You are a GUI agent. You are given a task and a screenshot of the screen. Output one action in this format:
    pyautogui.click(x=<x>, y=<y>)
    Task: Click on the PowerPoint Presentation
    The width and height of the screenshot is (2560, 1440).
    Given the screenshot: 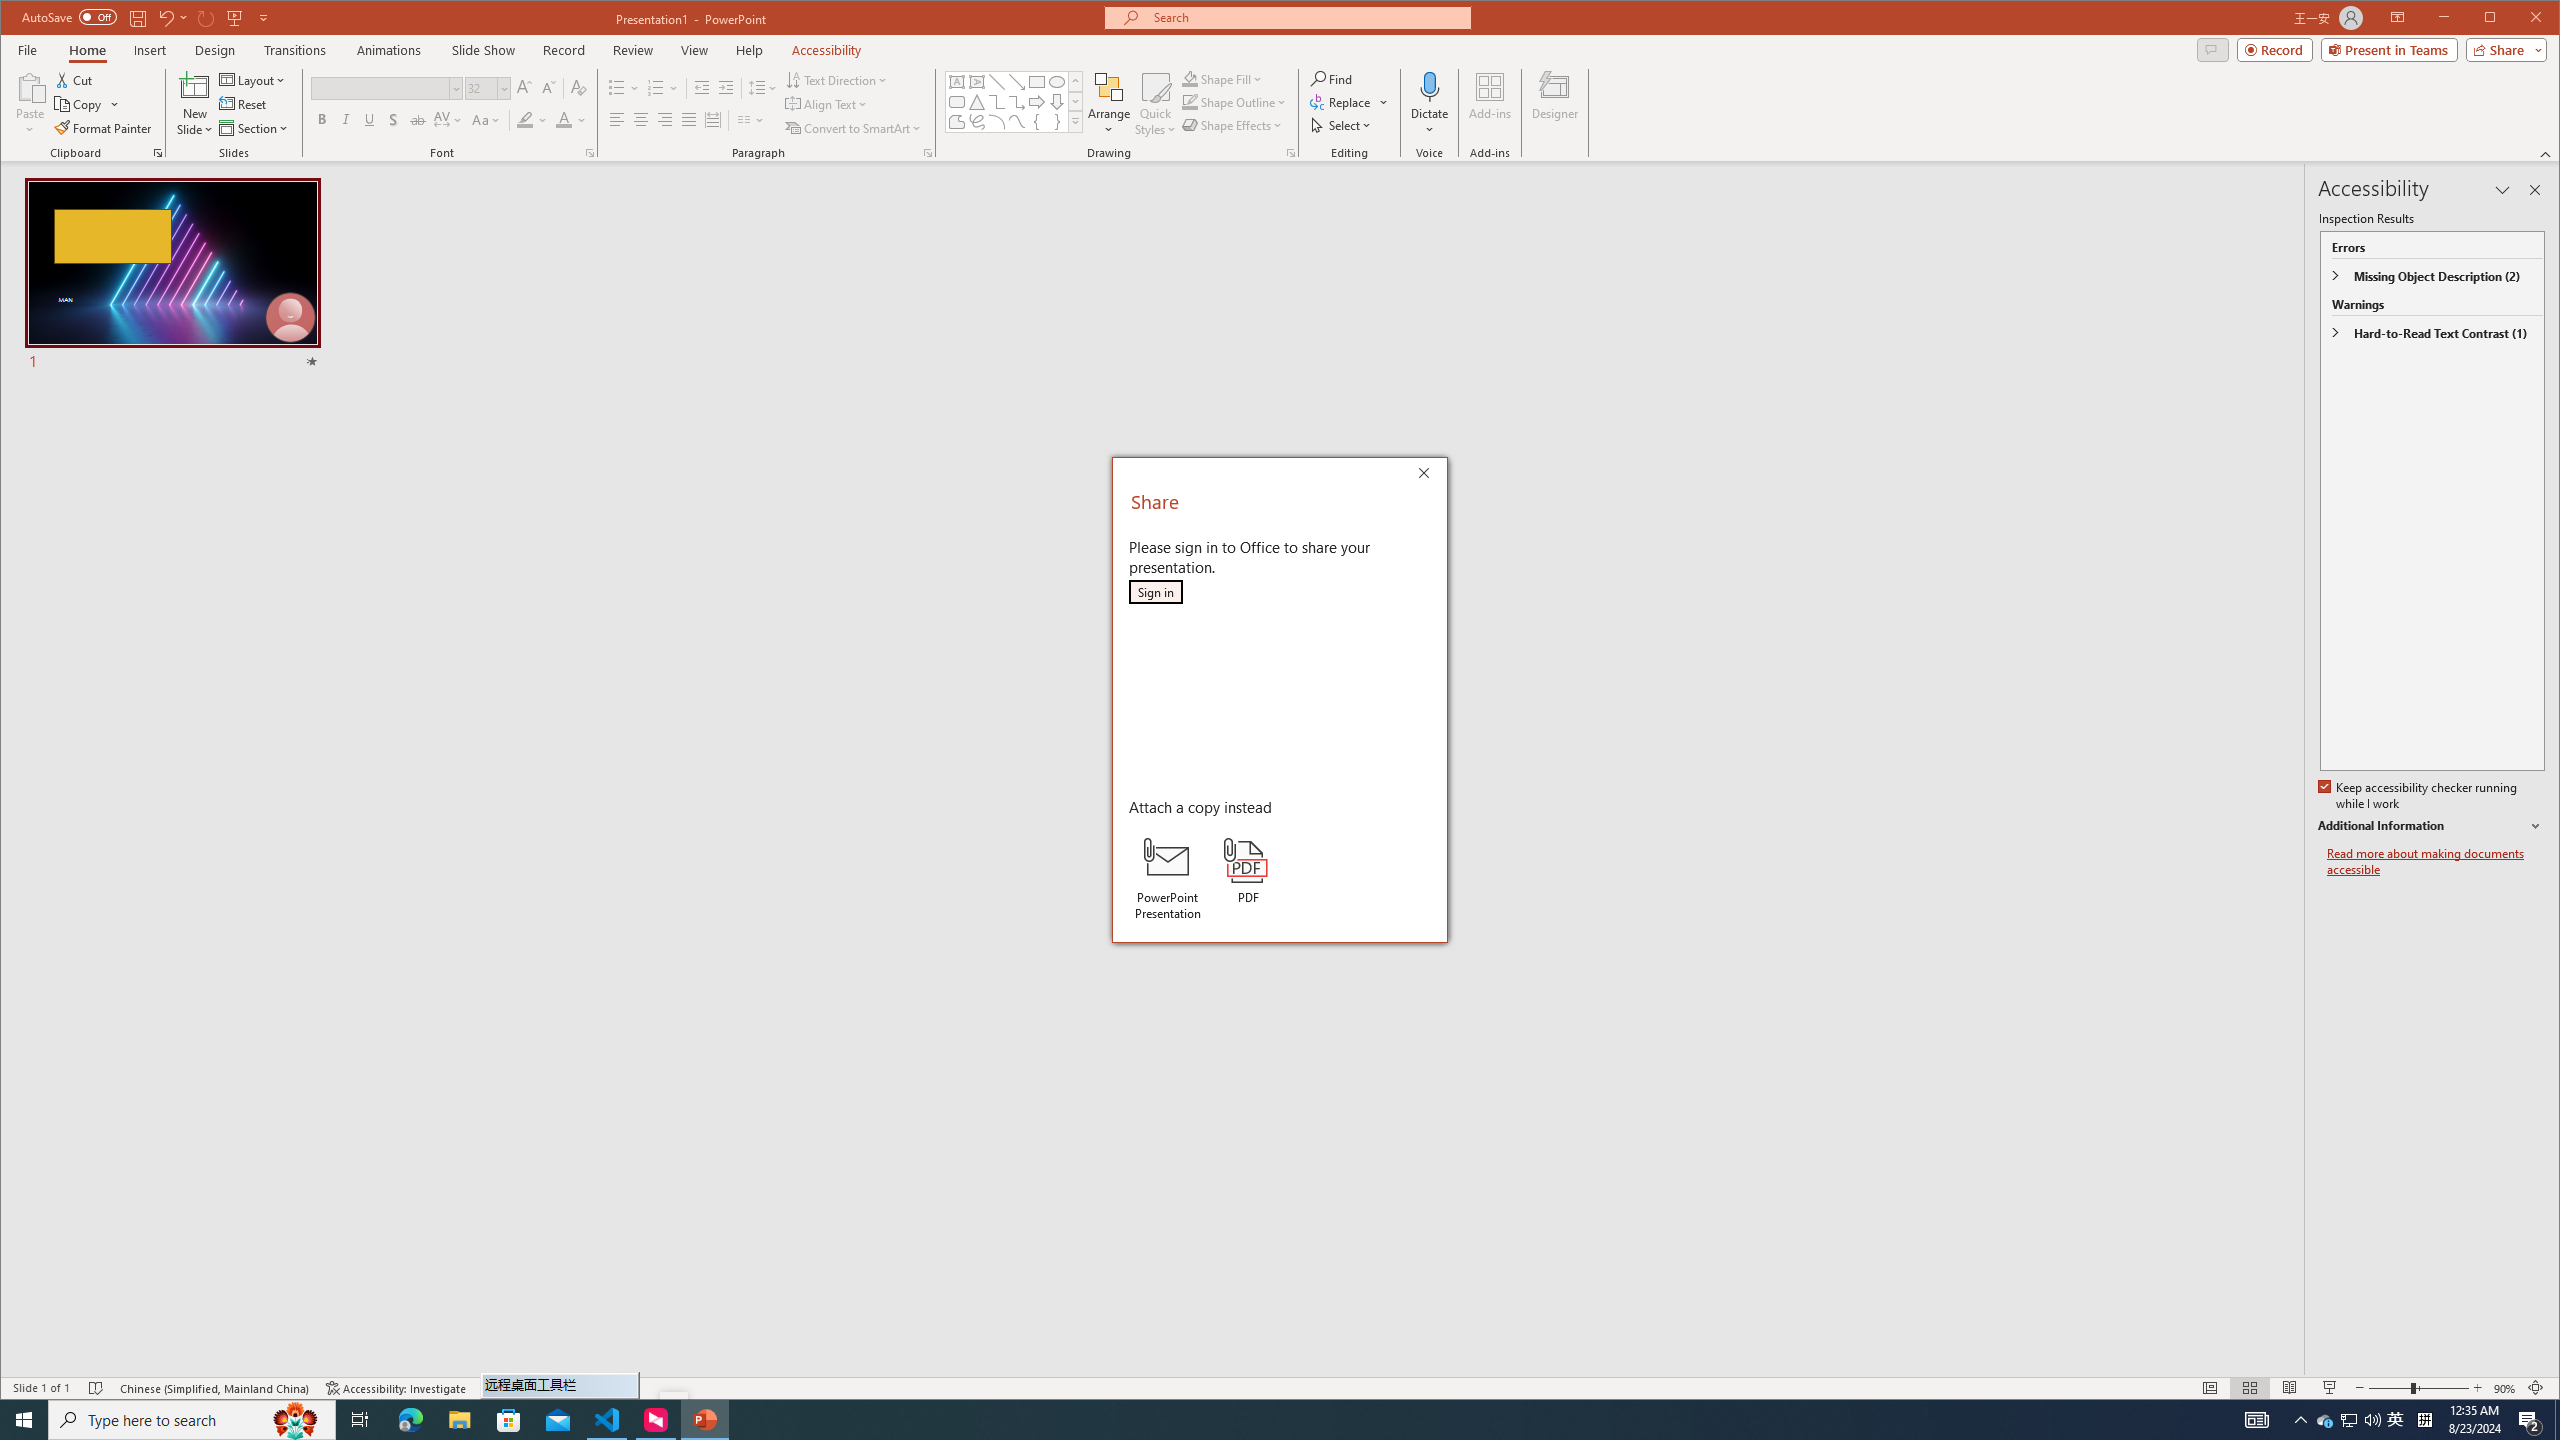 What is the action you would take?
    pyautogui.click(x=1166, y=878)
    